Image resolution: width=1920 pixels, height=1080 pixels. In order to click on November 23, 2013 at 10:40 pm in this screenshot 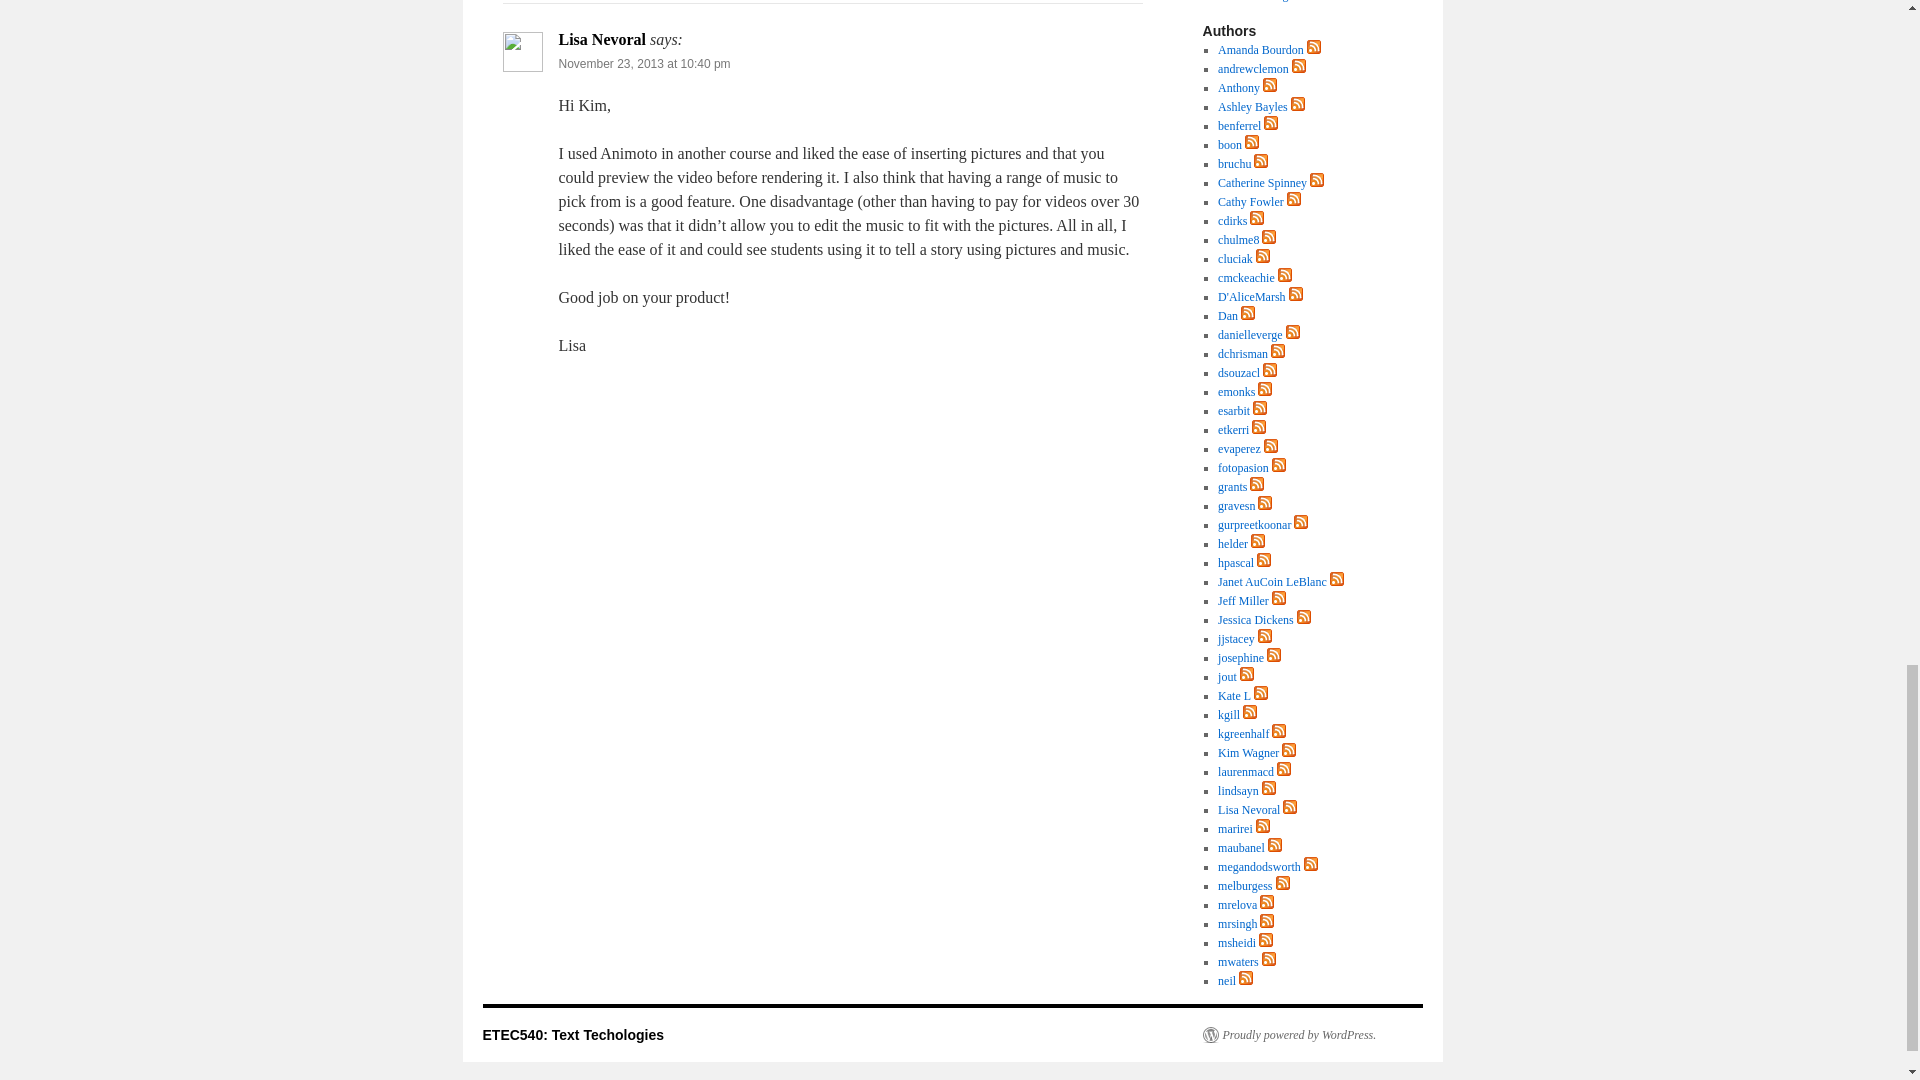, I will do `click(644, 64)`.